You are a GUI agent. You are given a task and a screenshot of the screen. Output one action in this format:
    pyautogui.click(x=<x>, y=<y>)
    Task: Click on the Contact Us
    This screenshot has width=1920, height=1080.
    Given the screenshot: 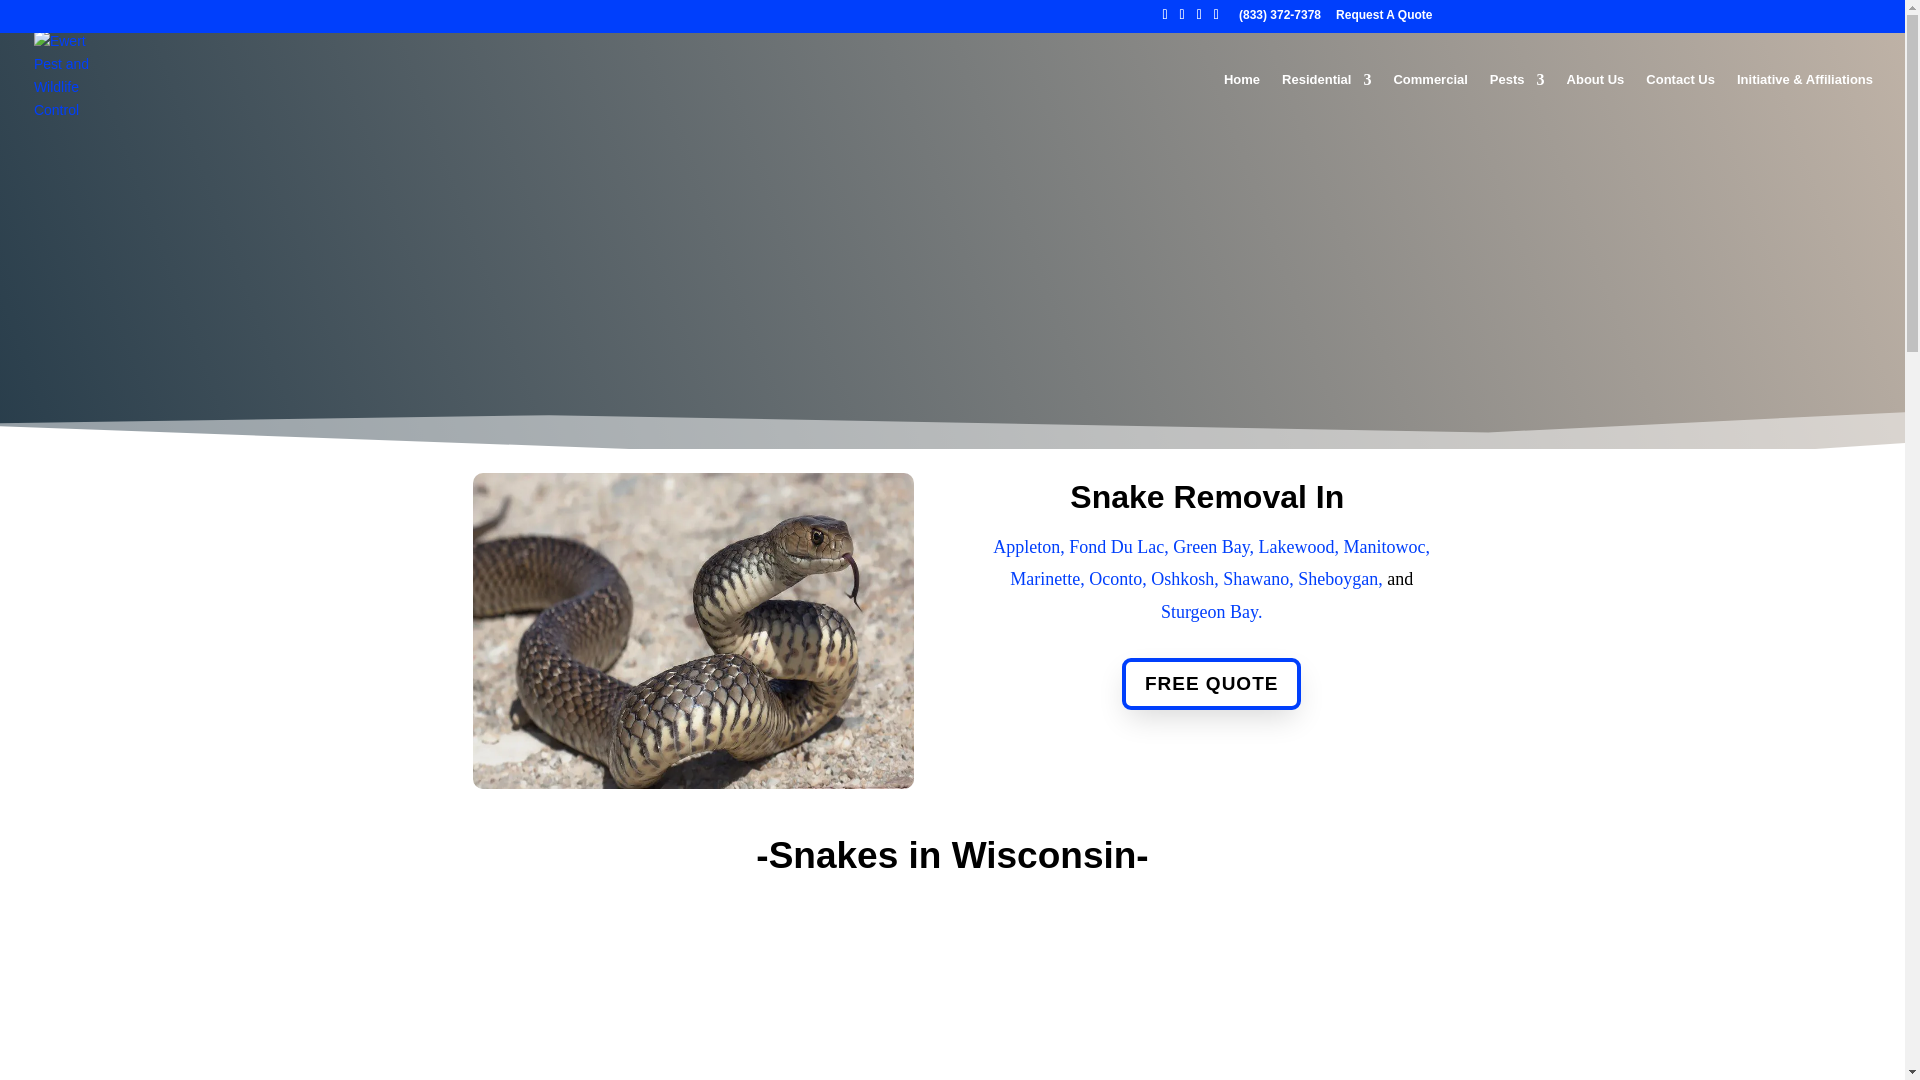 What is the action you would take?
    pyautogui.click(x=1680, y=101)
    